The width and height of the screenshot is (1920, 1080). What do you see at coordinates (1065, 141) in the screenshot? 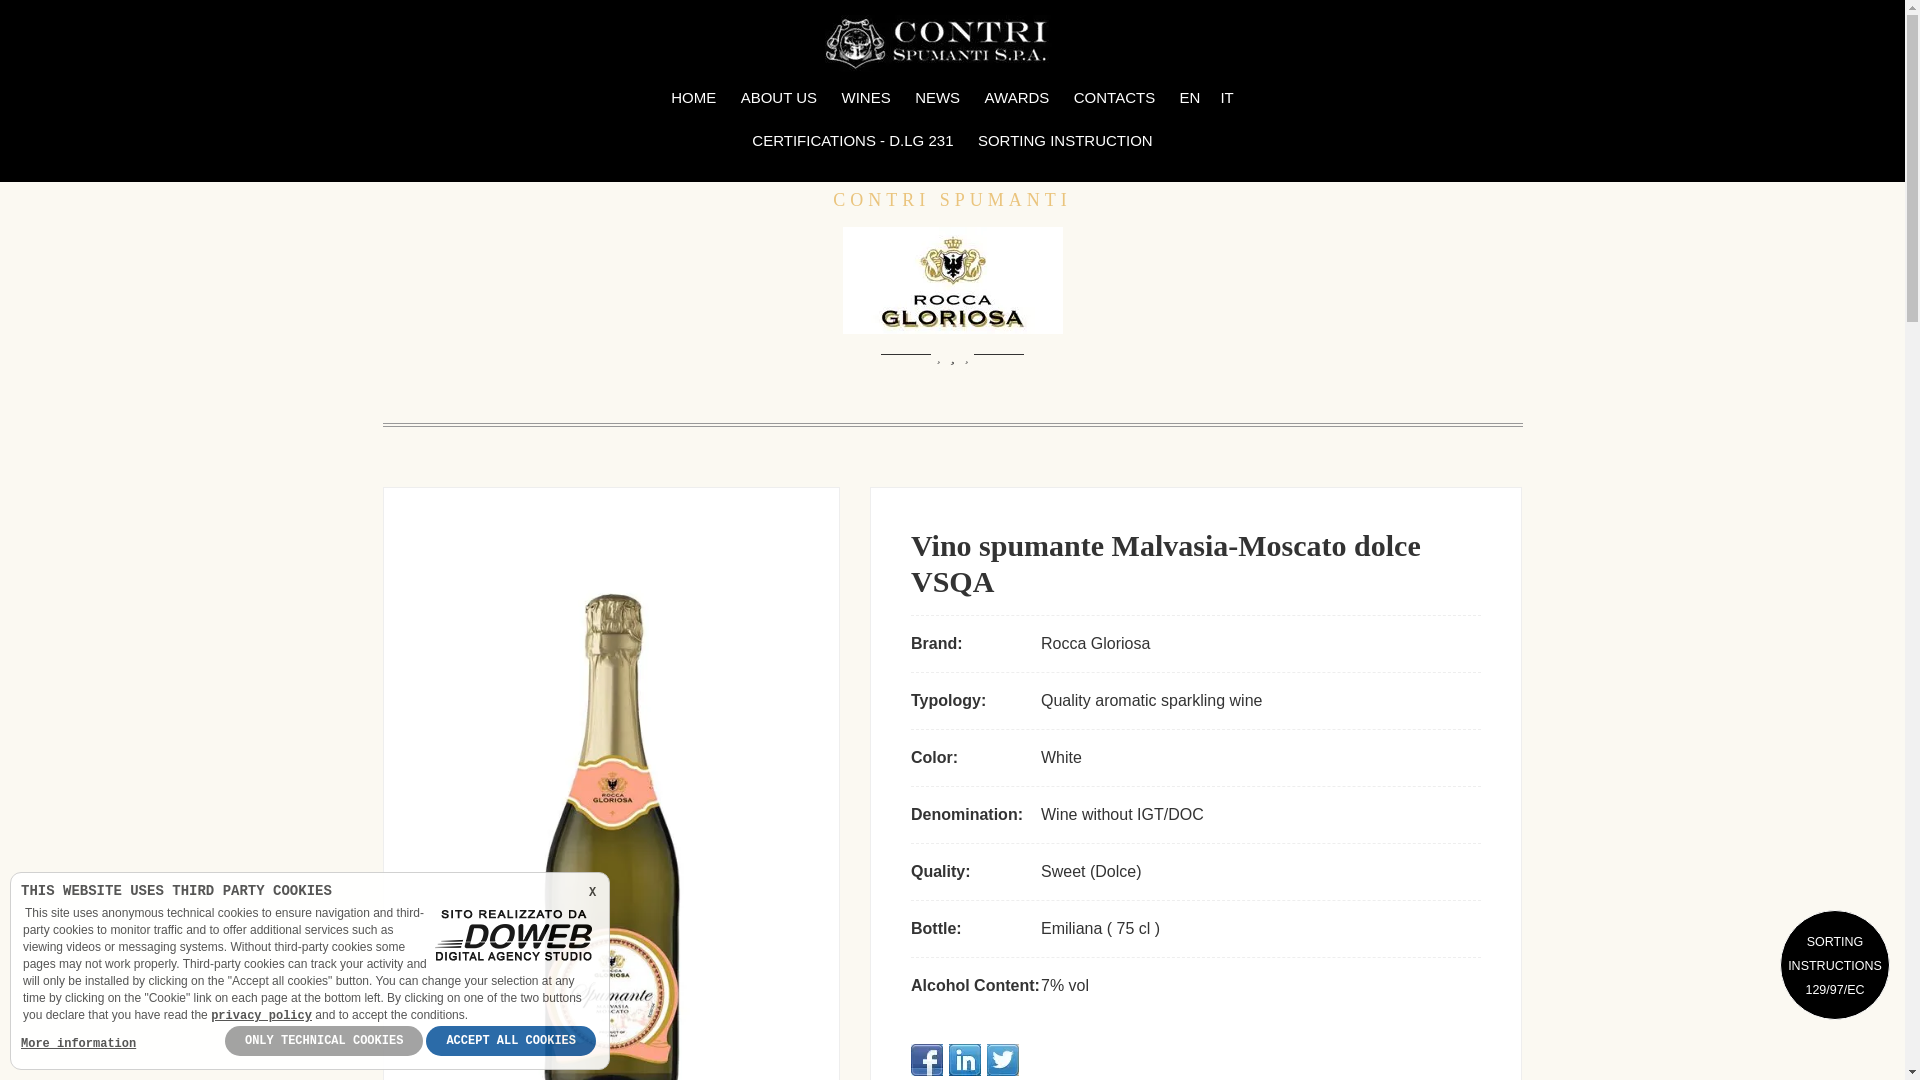
I see `SORTING INSTRUCTION` at bounding box center [1065, 141].